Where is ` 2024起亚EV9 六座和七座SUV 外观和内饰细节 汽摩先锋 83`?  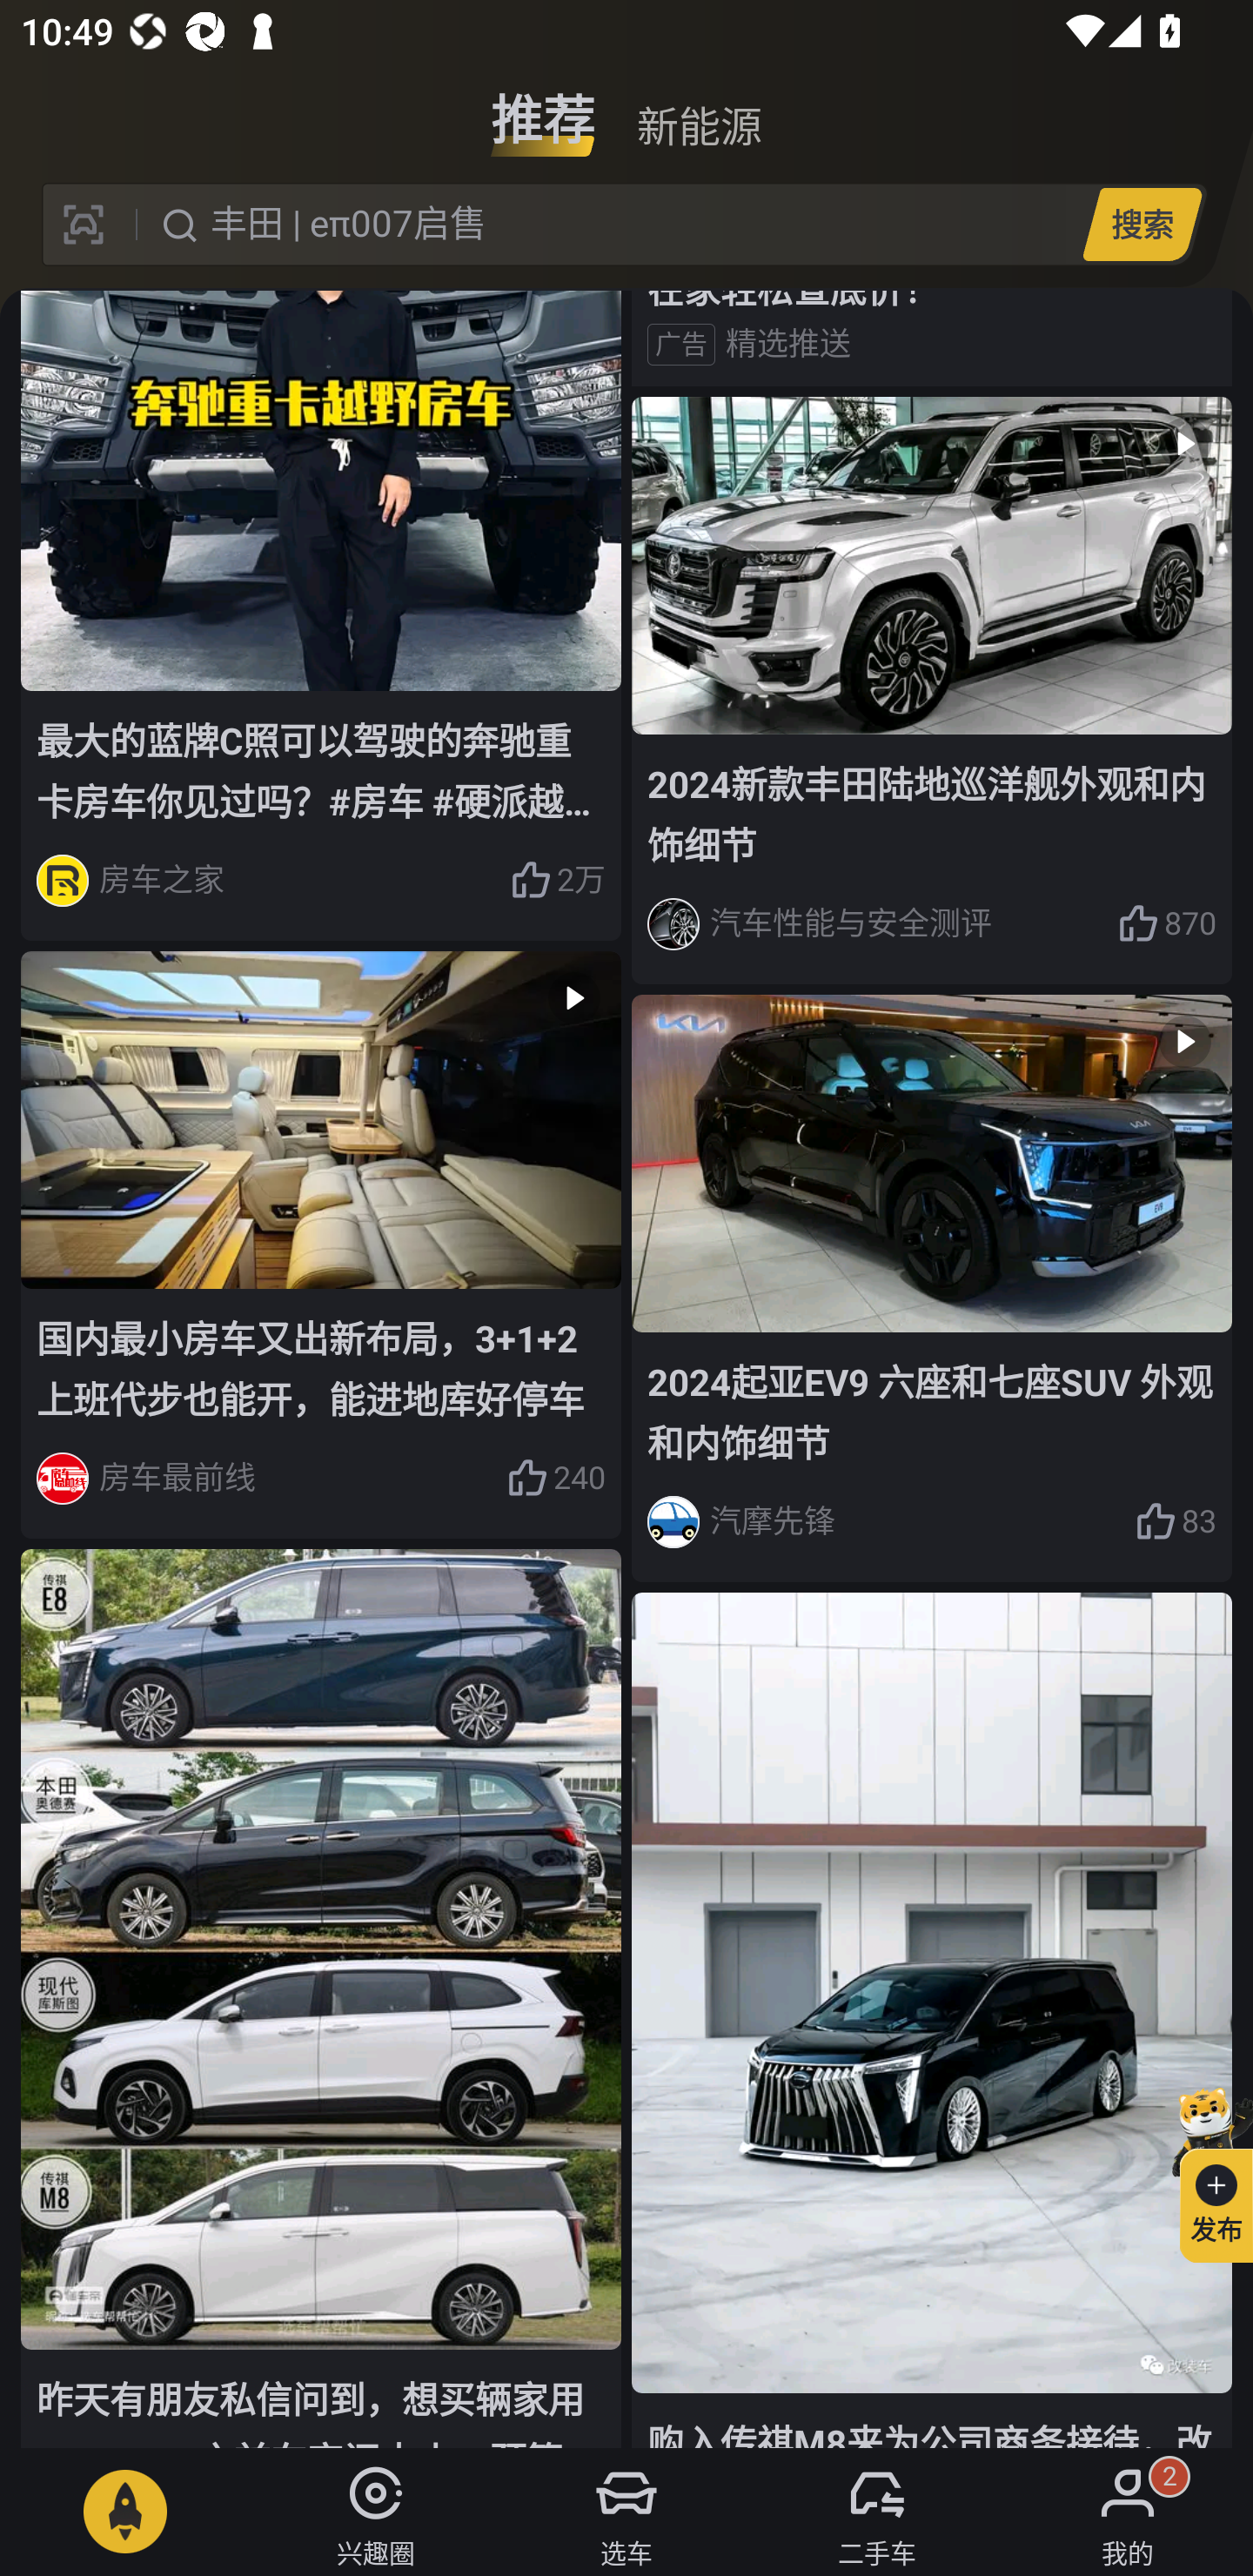  2024起亚EV9 六座和七座SUV 外观和内饰细节 汽摩先锋 83 is located at coordinates (931, 1288).